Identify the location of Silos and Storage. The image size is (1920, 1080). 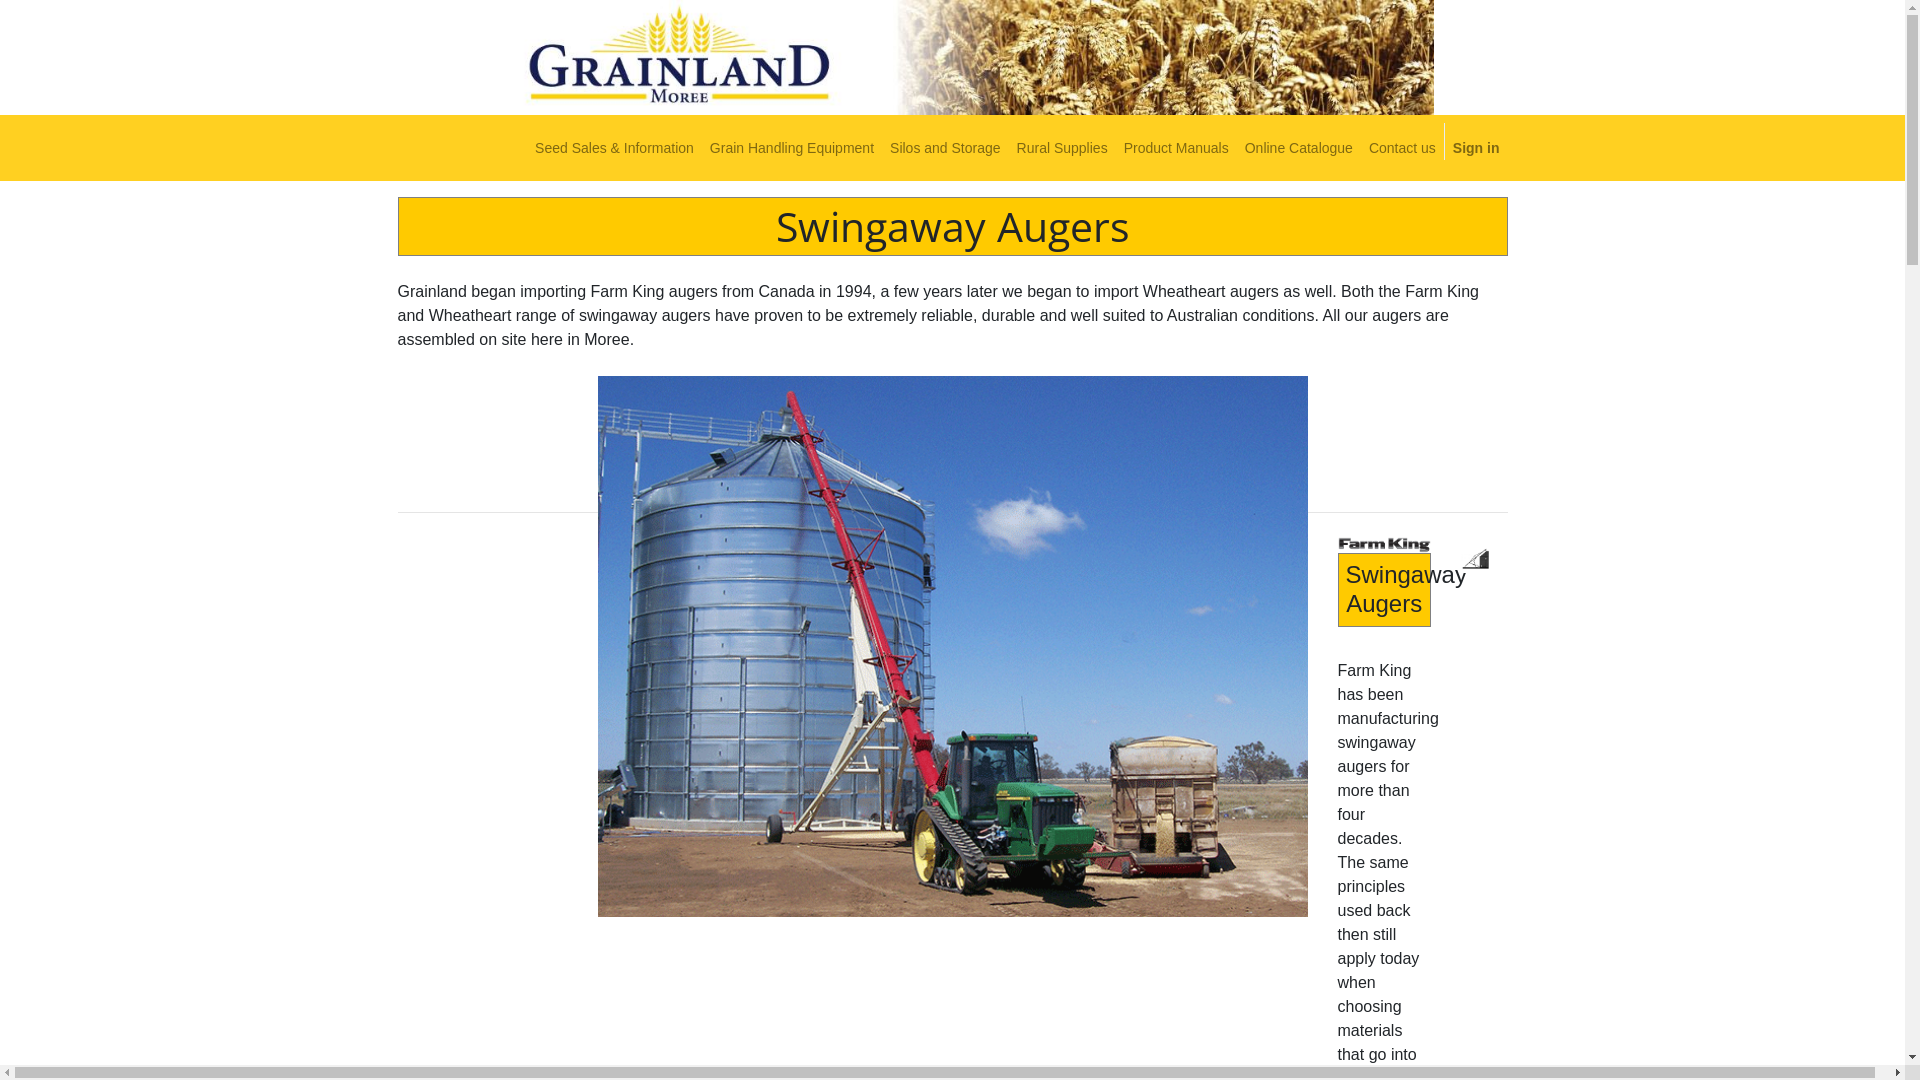
(946, 148).